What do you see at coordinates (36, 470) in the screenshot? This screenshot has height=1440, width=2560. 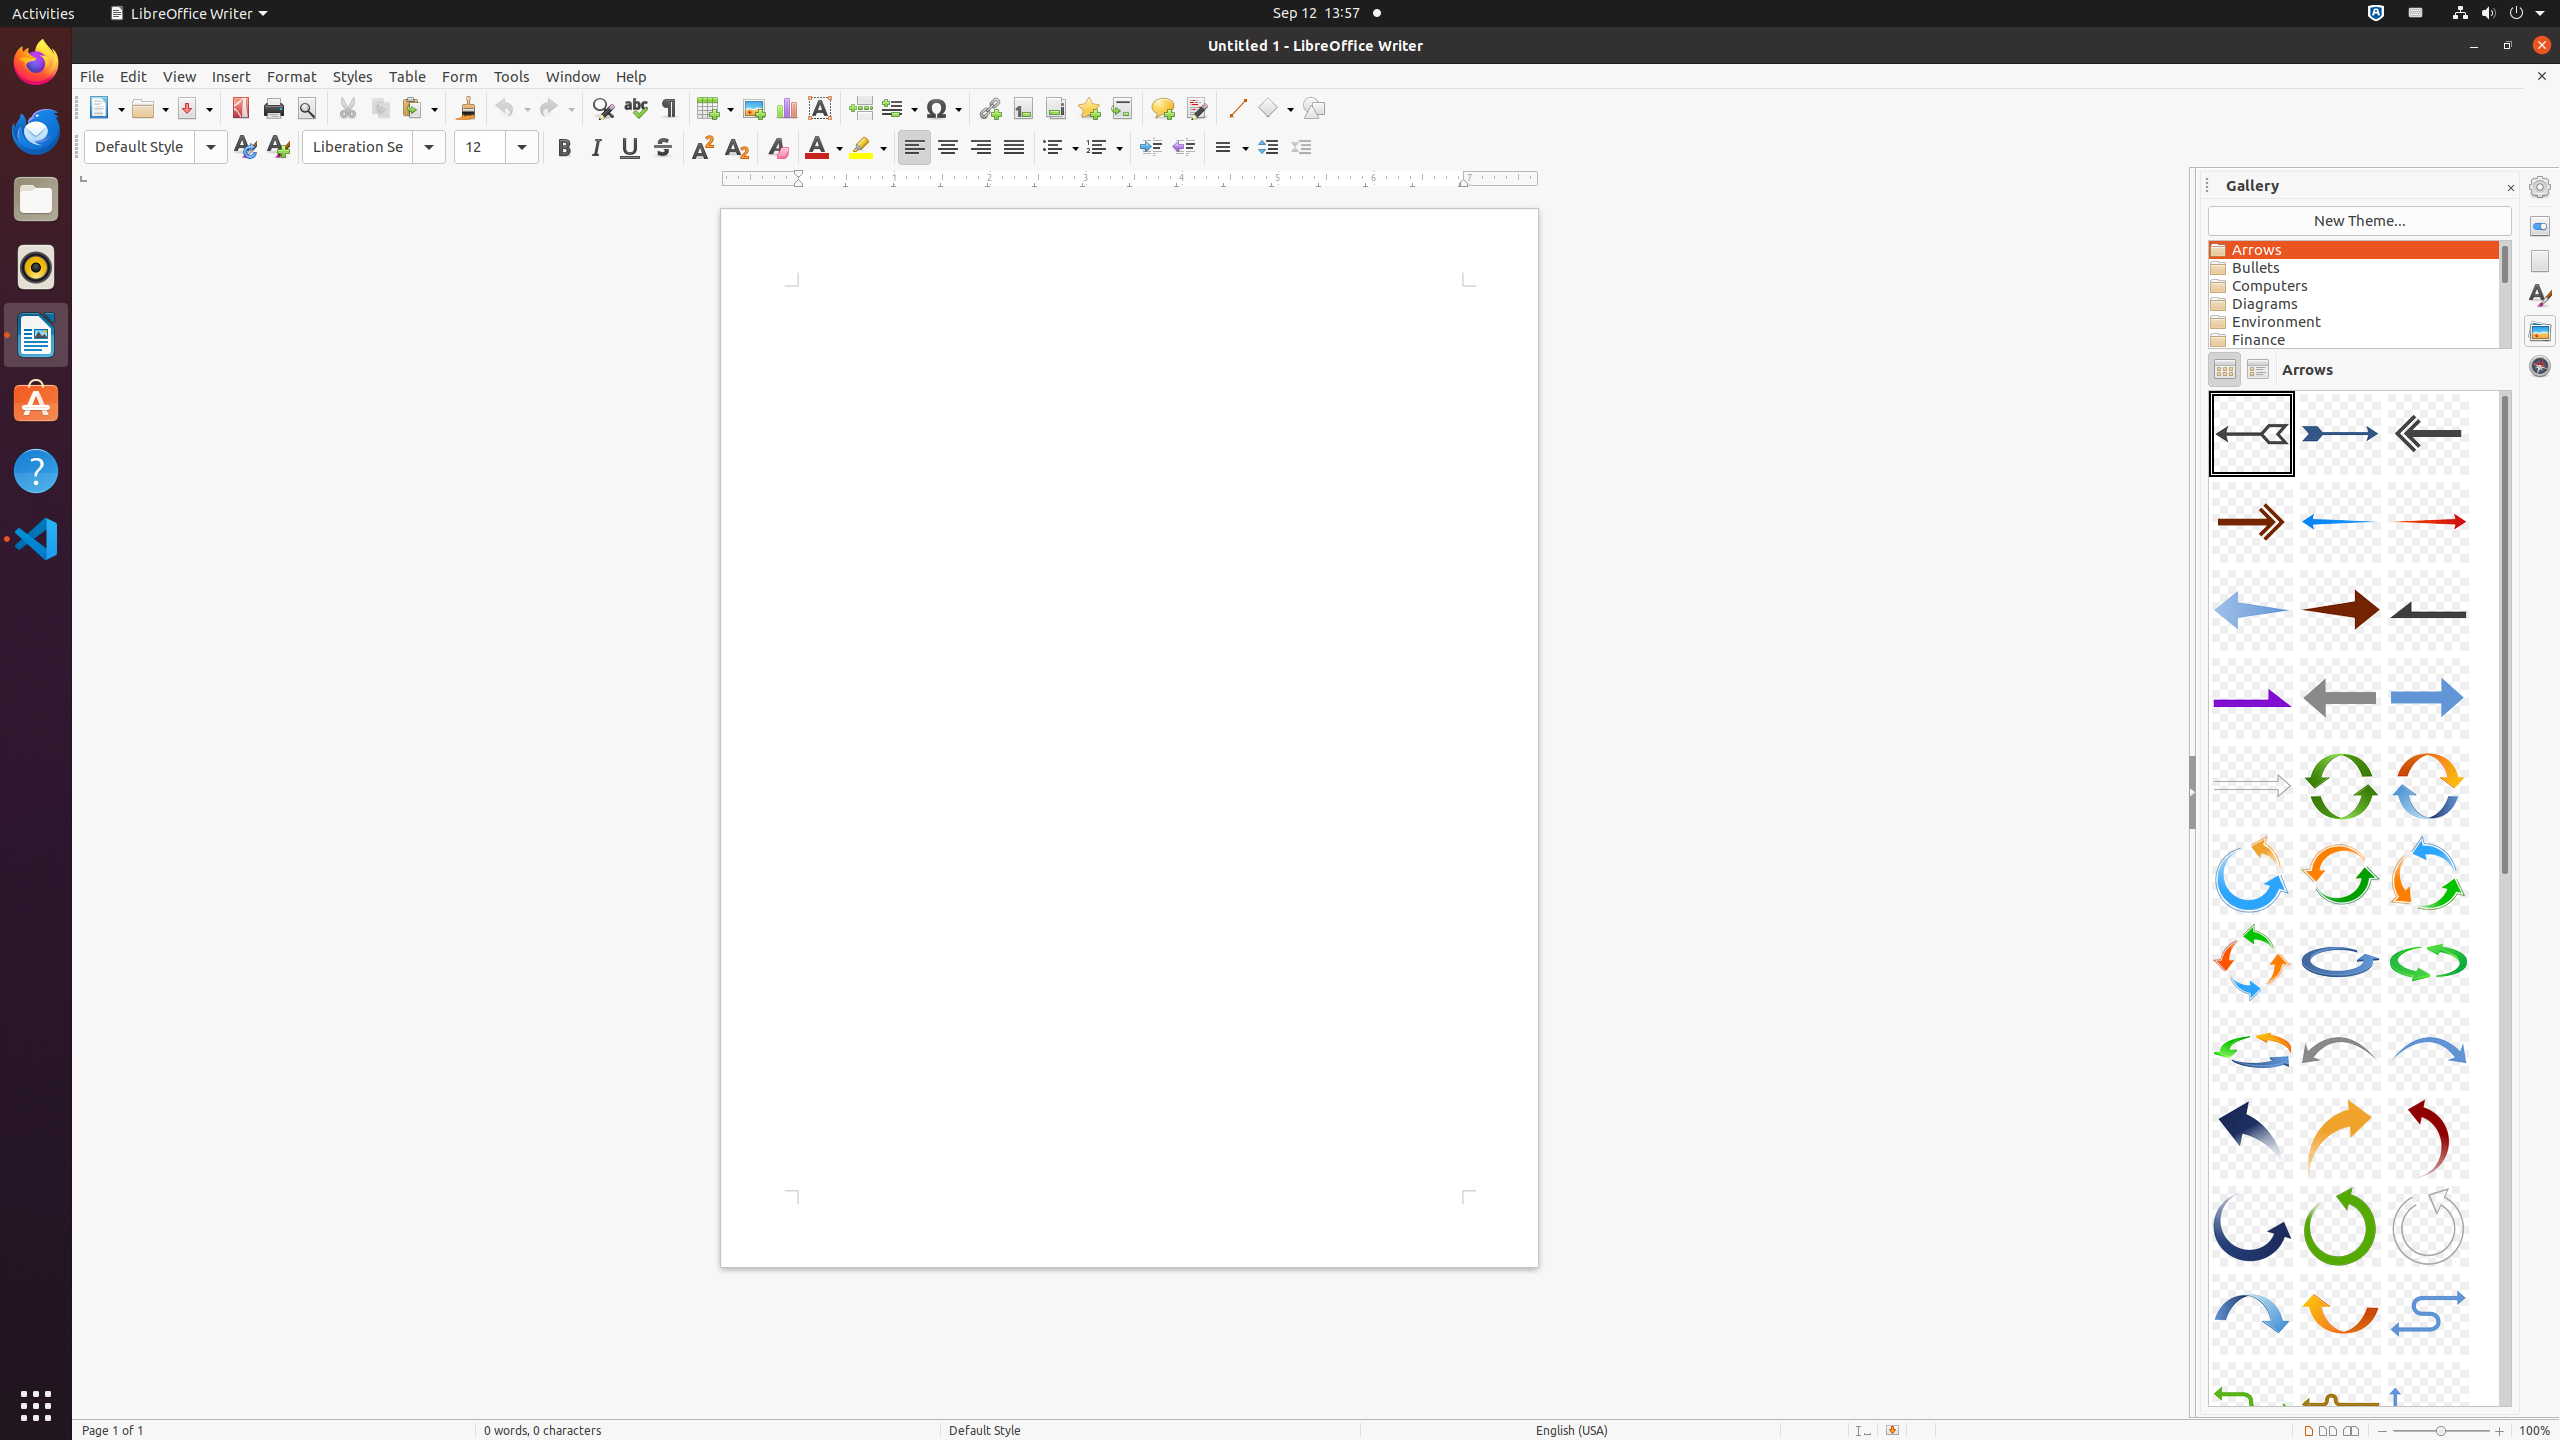 I see `Help` at bounding box center [36, 470].